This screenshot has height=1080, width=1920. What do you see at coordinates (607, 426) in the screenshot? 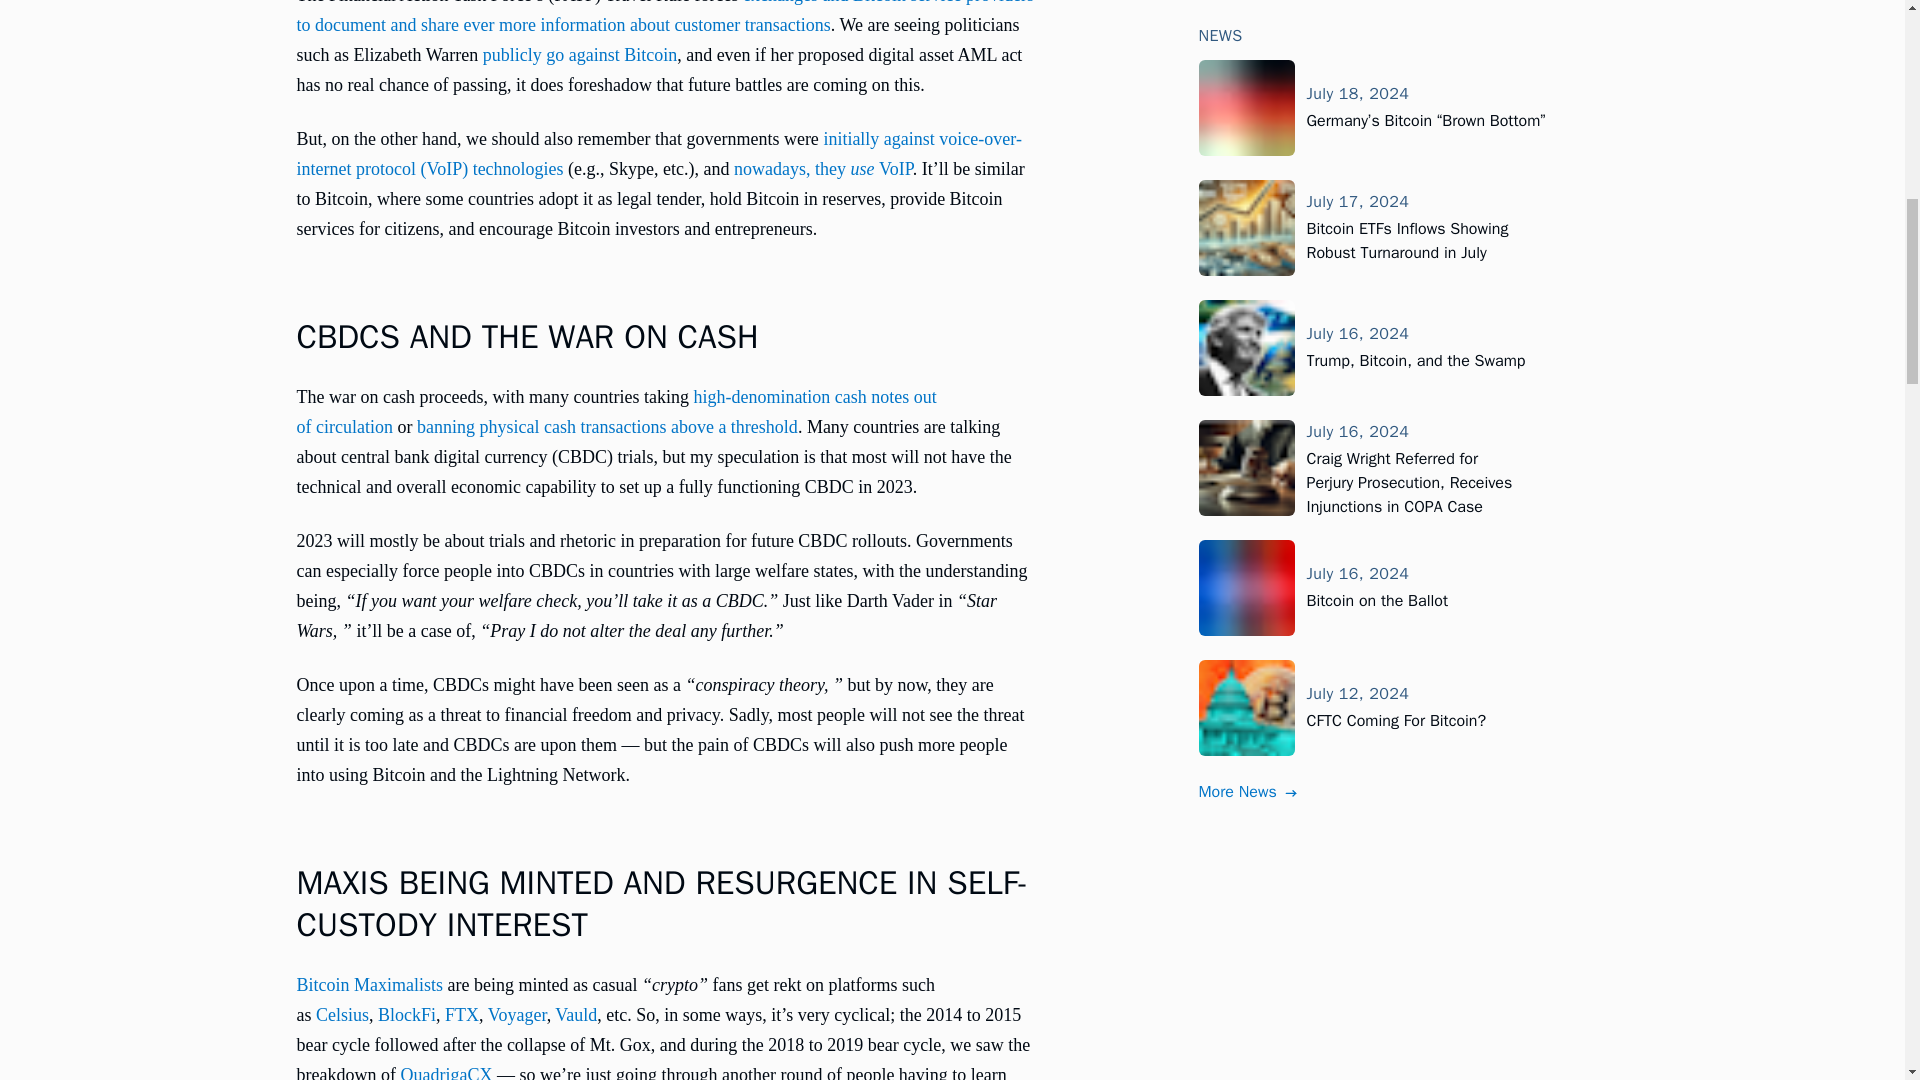
I see `banning physical cash transactions above a threshold` at bounding box center [607, 426].